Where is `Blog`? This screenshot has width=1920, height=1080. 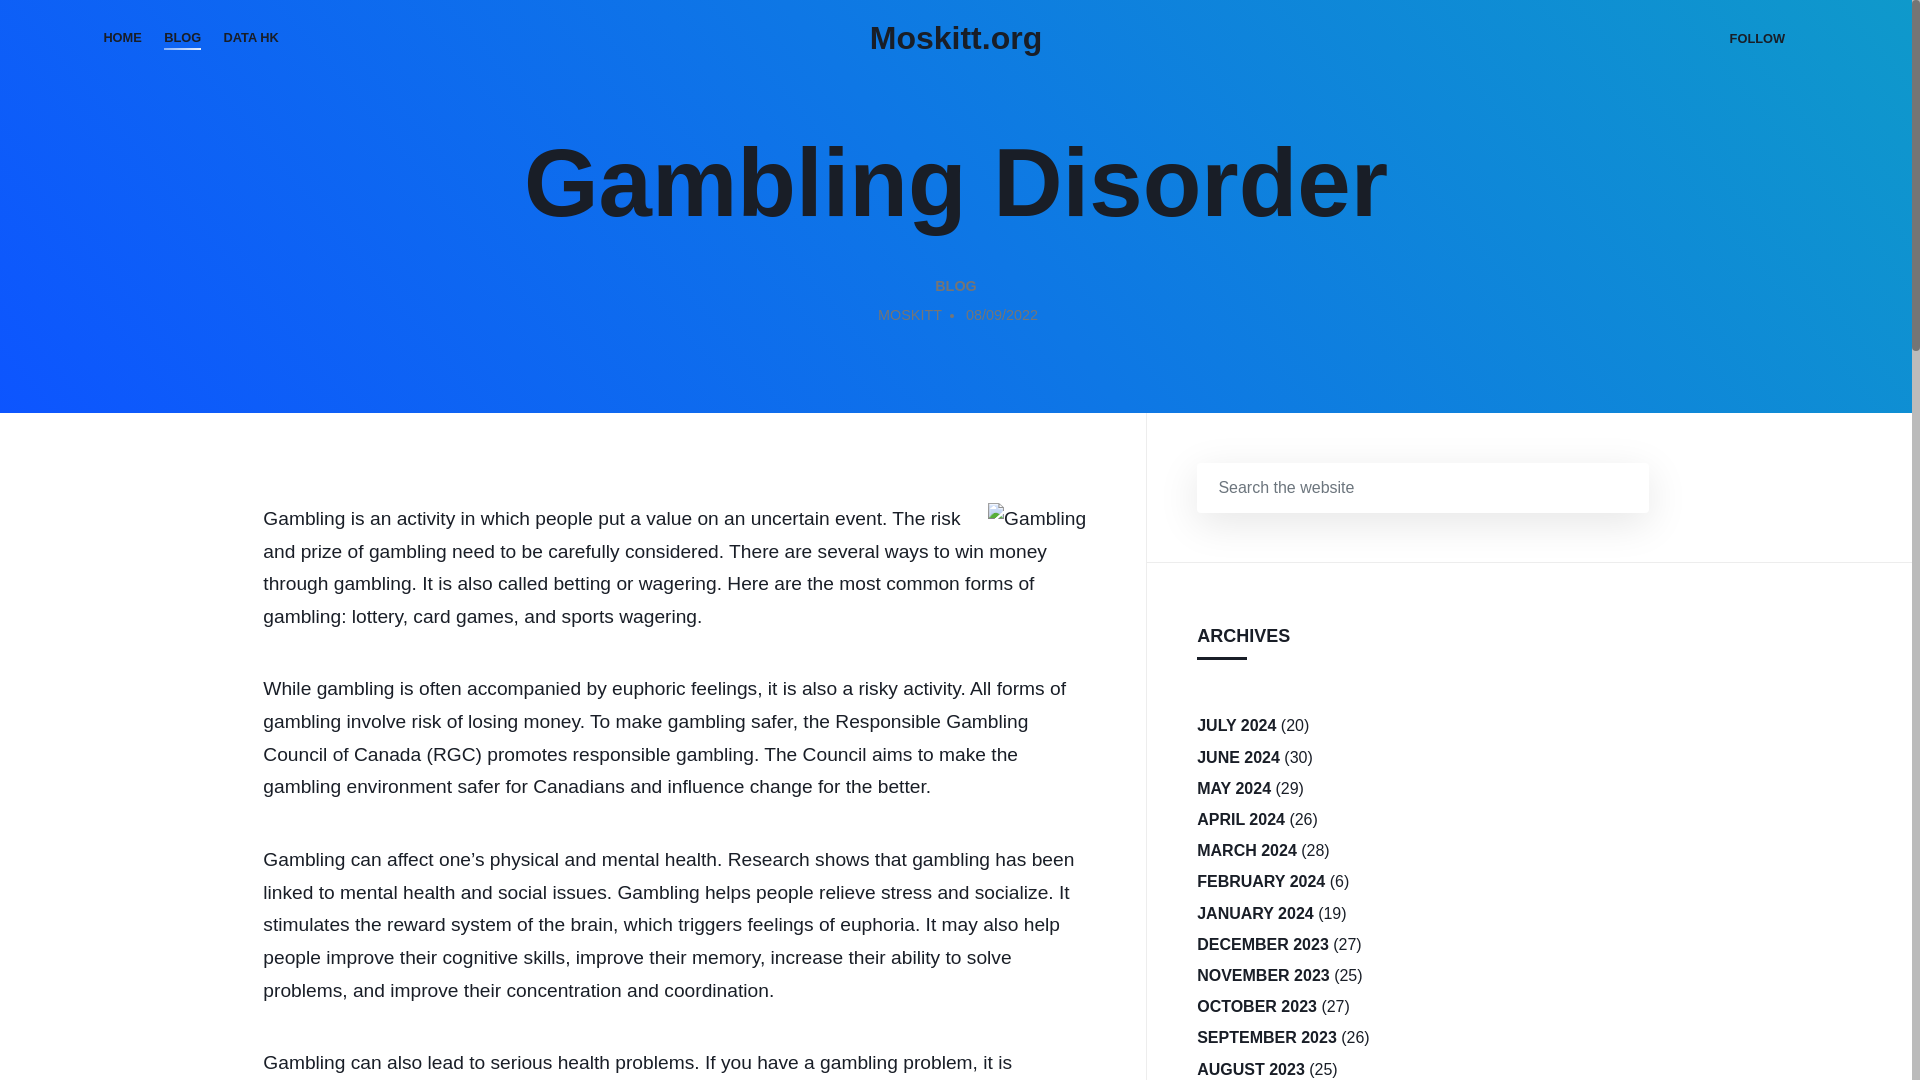
Blog is located at coordinates (182, 38).